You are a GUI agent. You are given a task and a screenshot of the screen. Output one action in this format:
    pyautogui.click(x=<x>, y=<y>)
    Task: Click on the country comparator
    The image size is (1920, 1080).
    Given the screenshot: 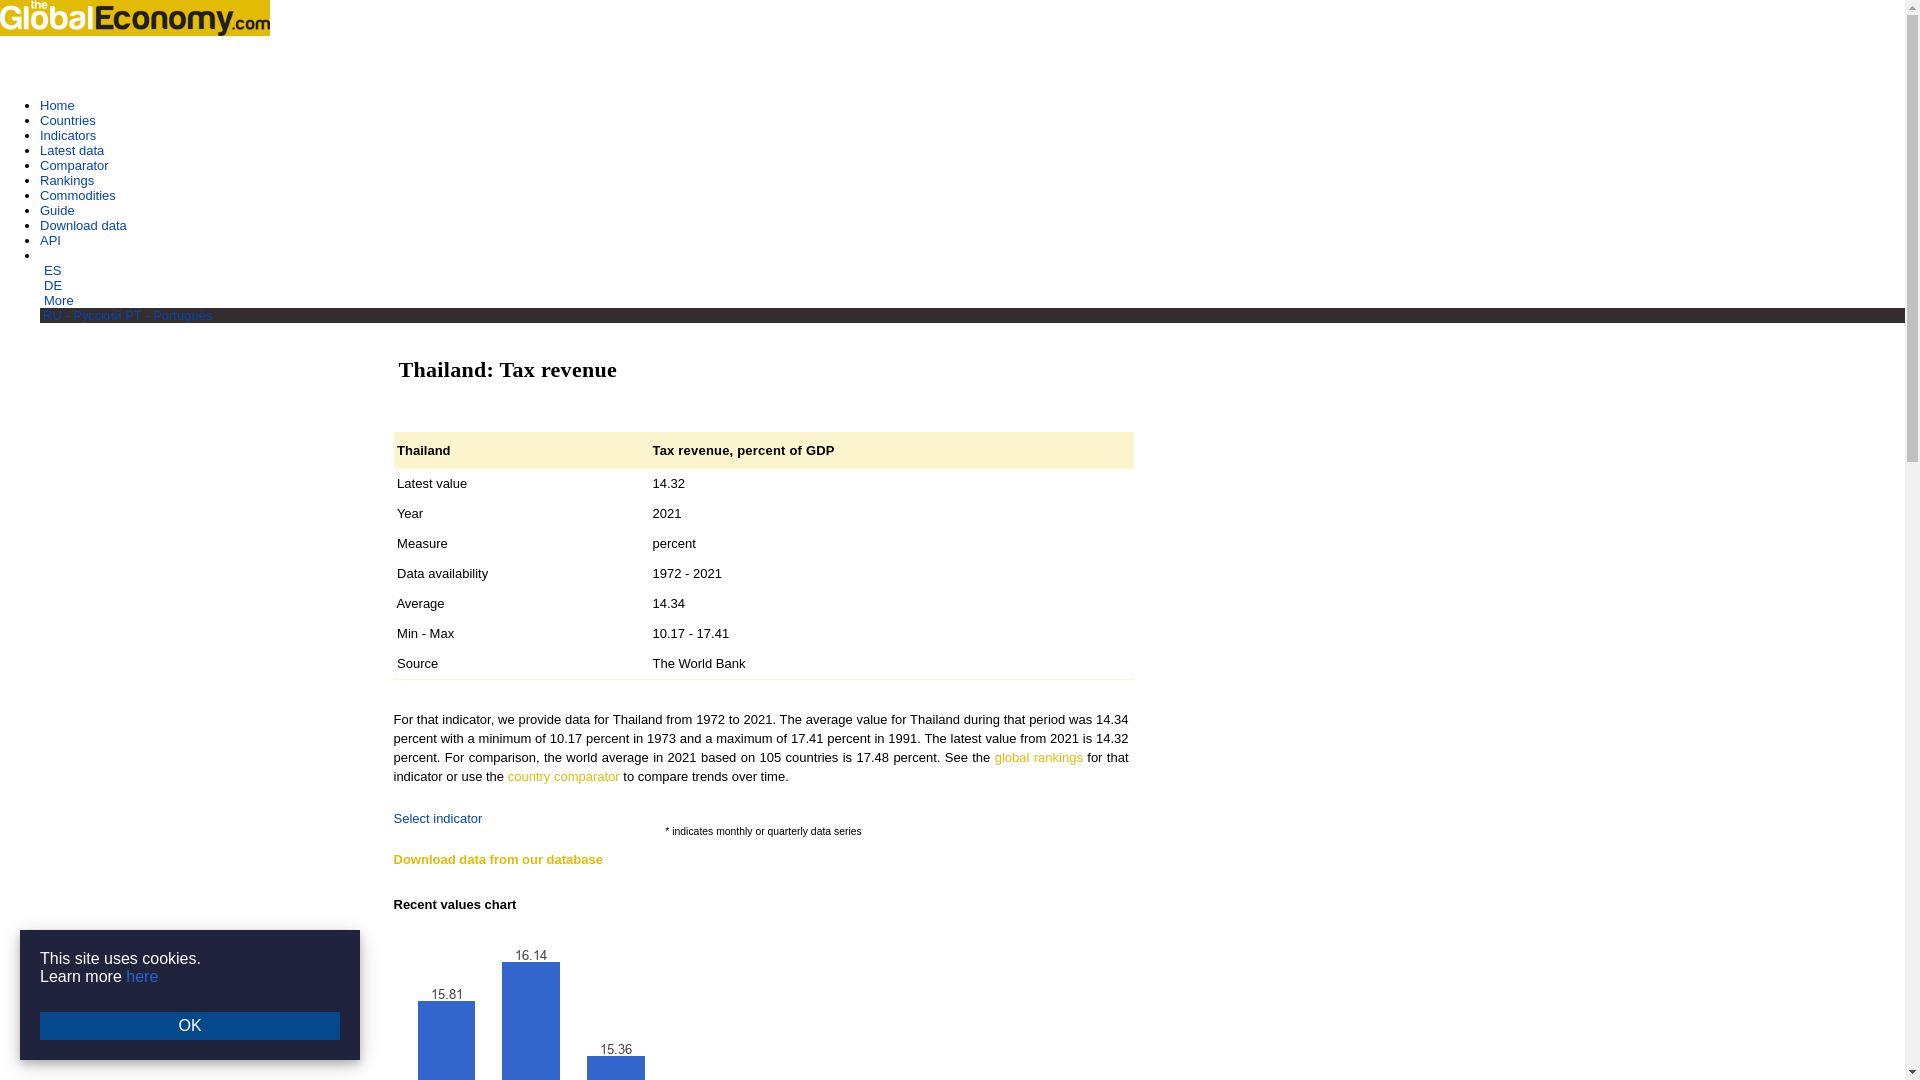 What is the action you would take?
    pyautogui.click(x=564, y=776)
    